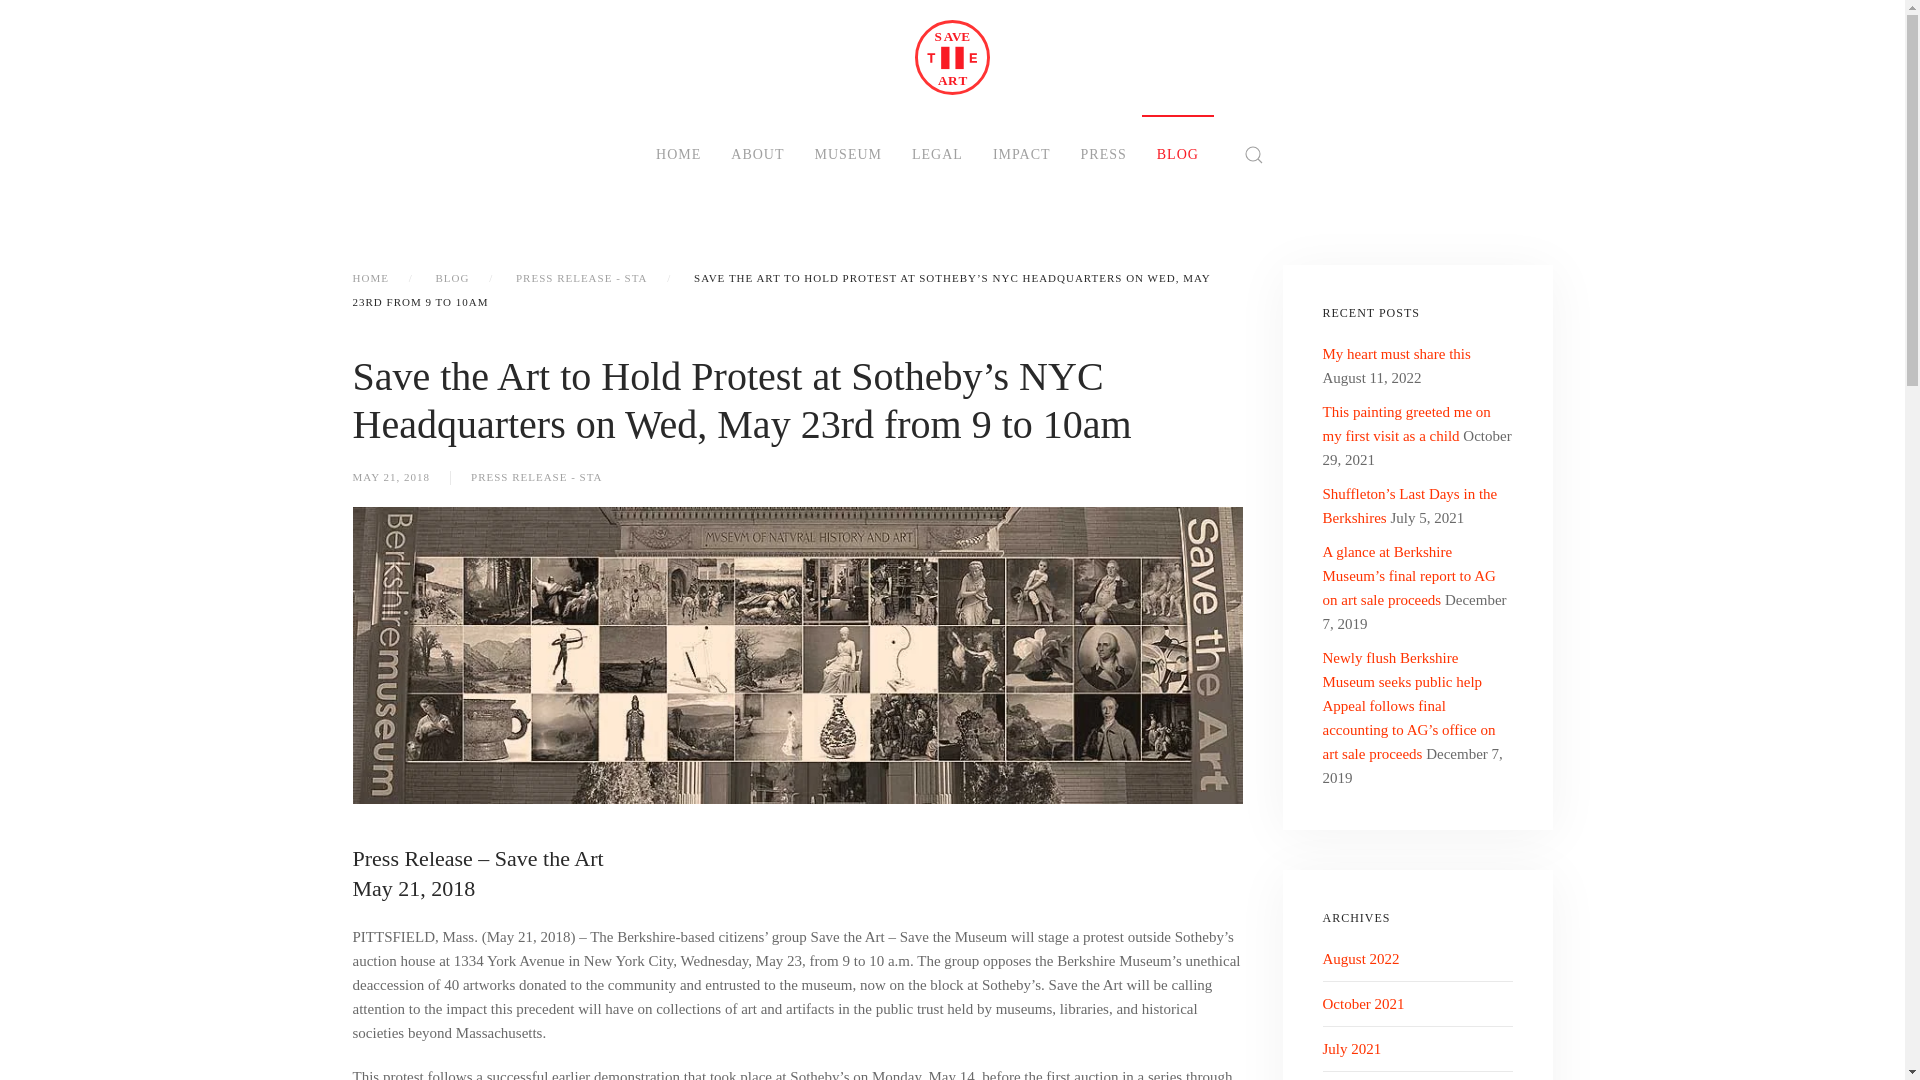  I want to click on ABOUT, so click(757, 154).